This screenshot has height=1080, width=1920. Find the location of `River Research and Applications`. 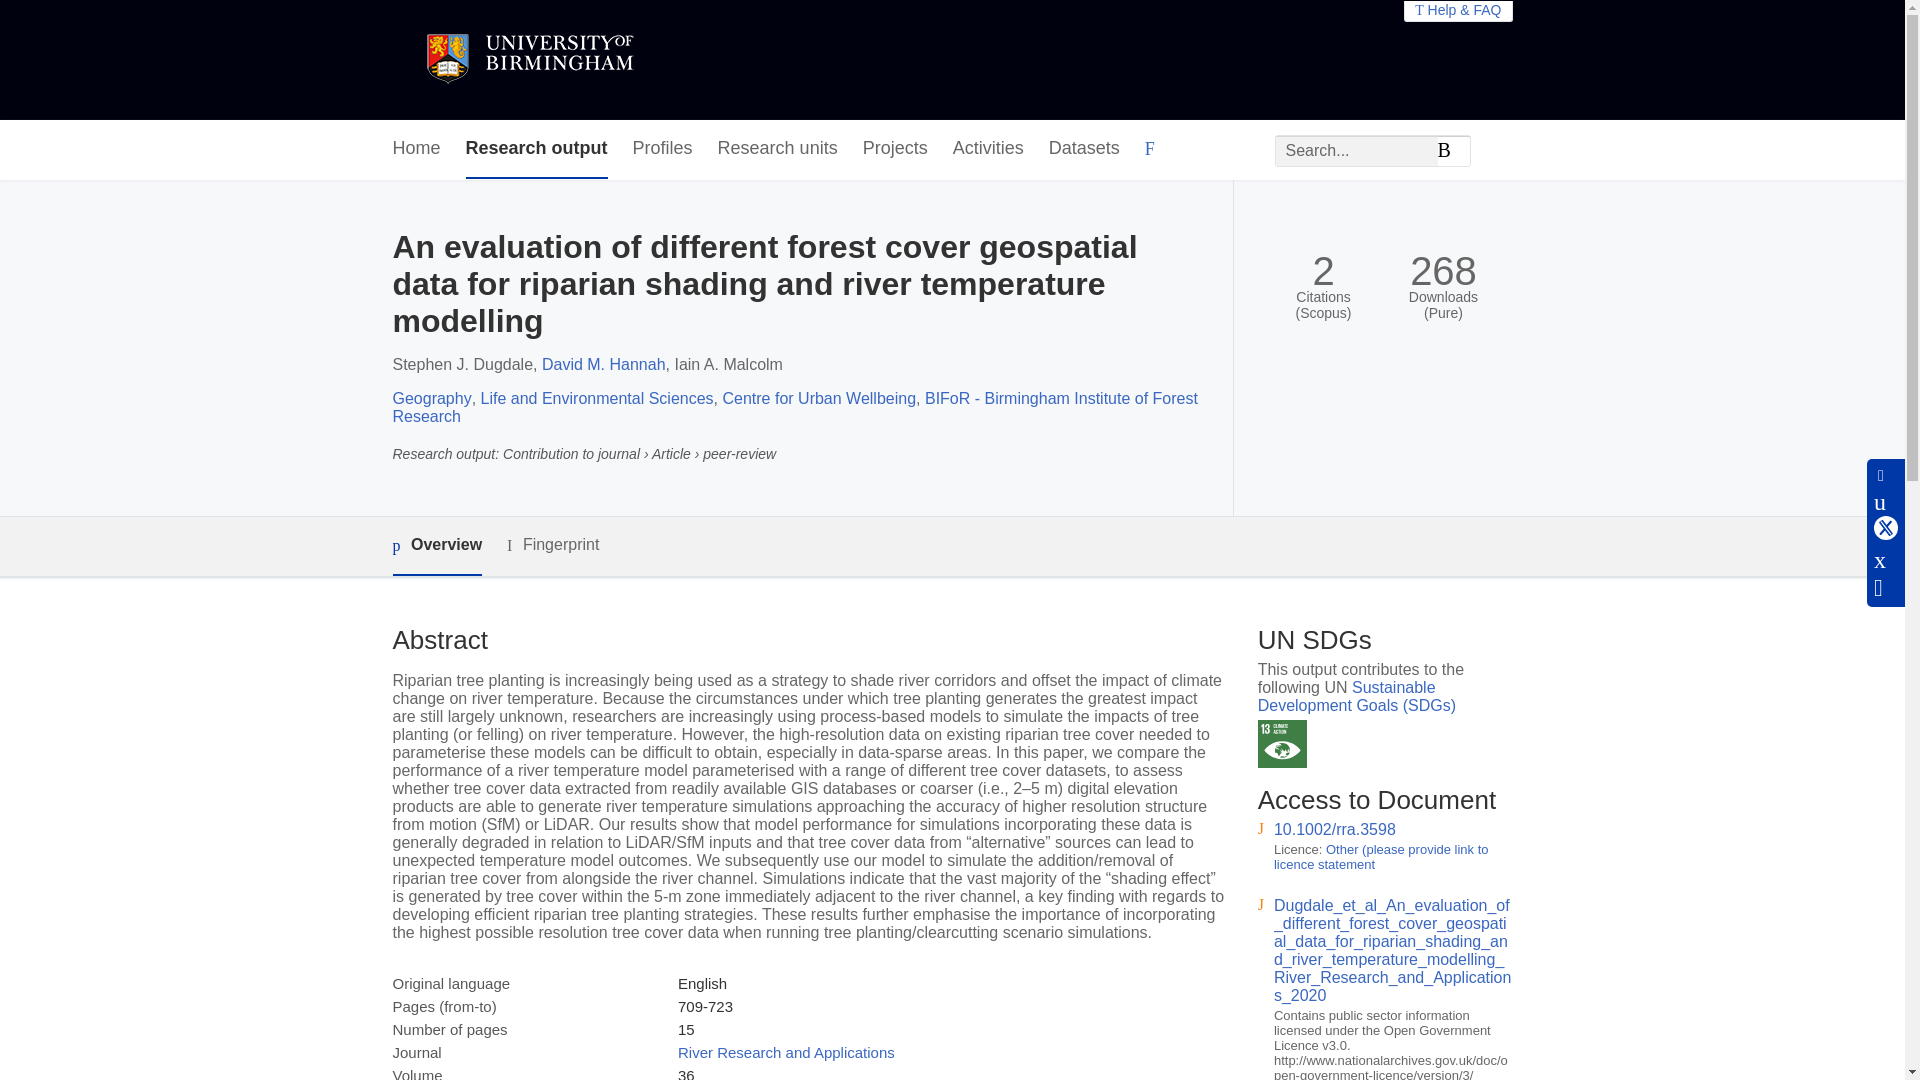

River Research and Applications is located at coordinates (786, 1052).